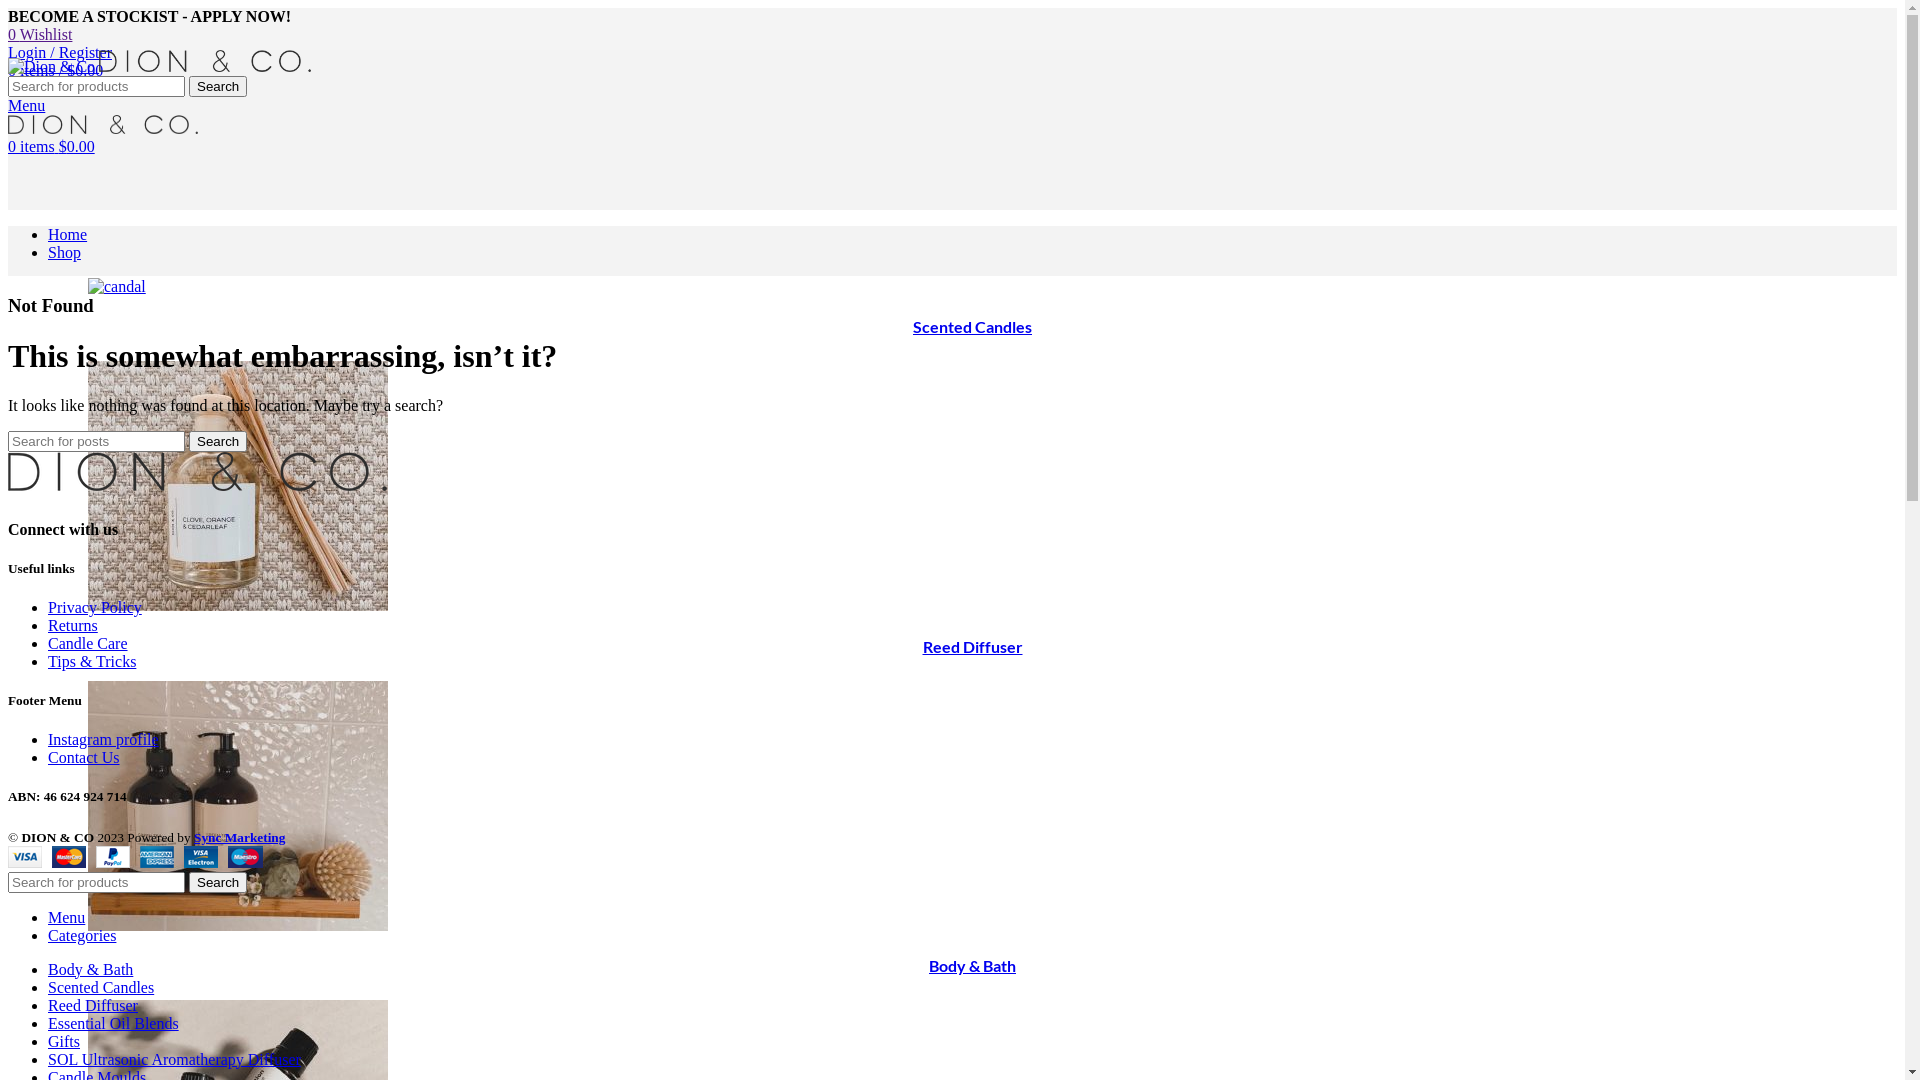 This screenshot has height=1080, width=1920. Describe the element at coordinates (114, 1024) in the screenshot. I see `Essential Oil Blends` at that location.